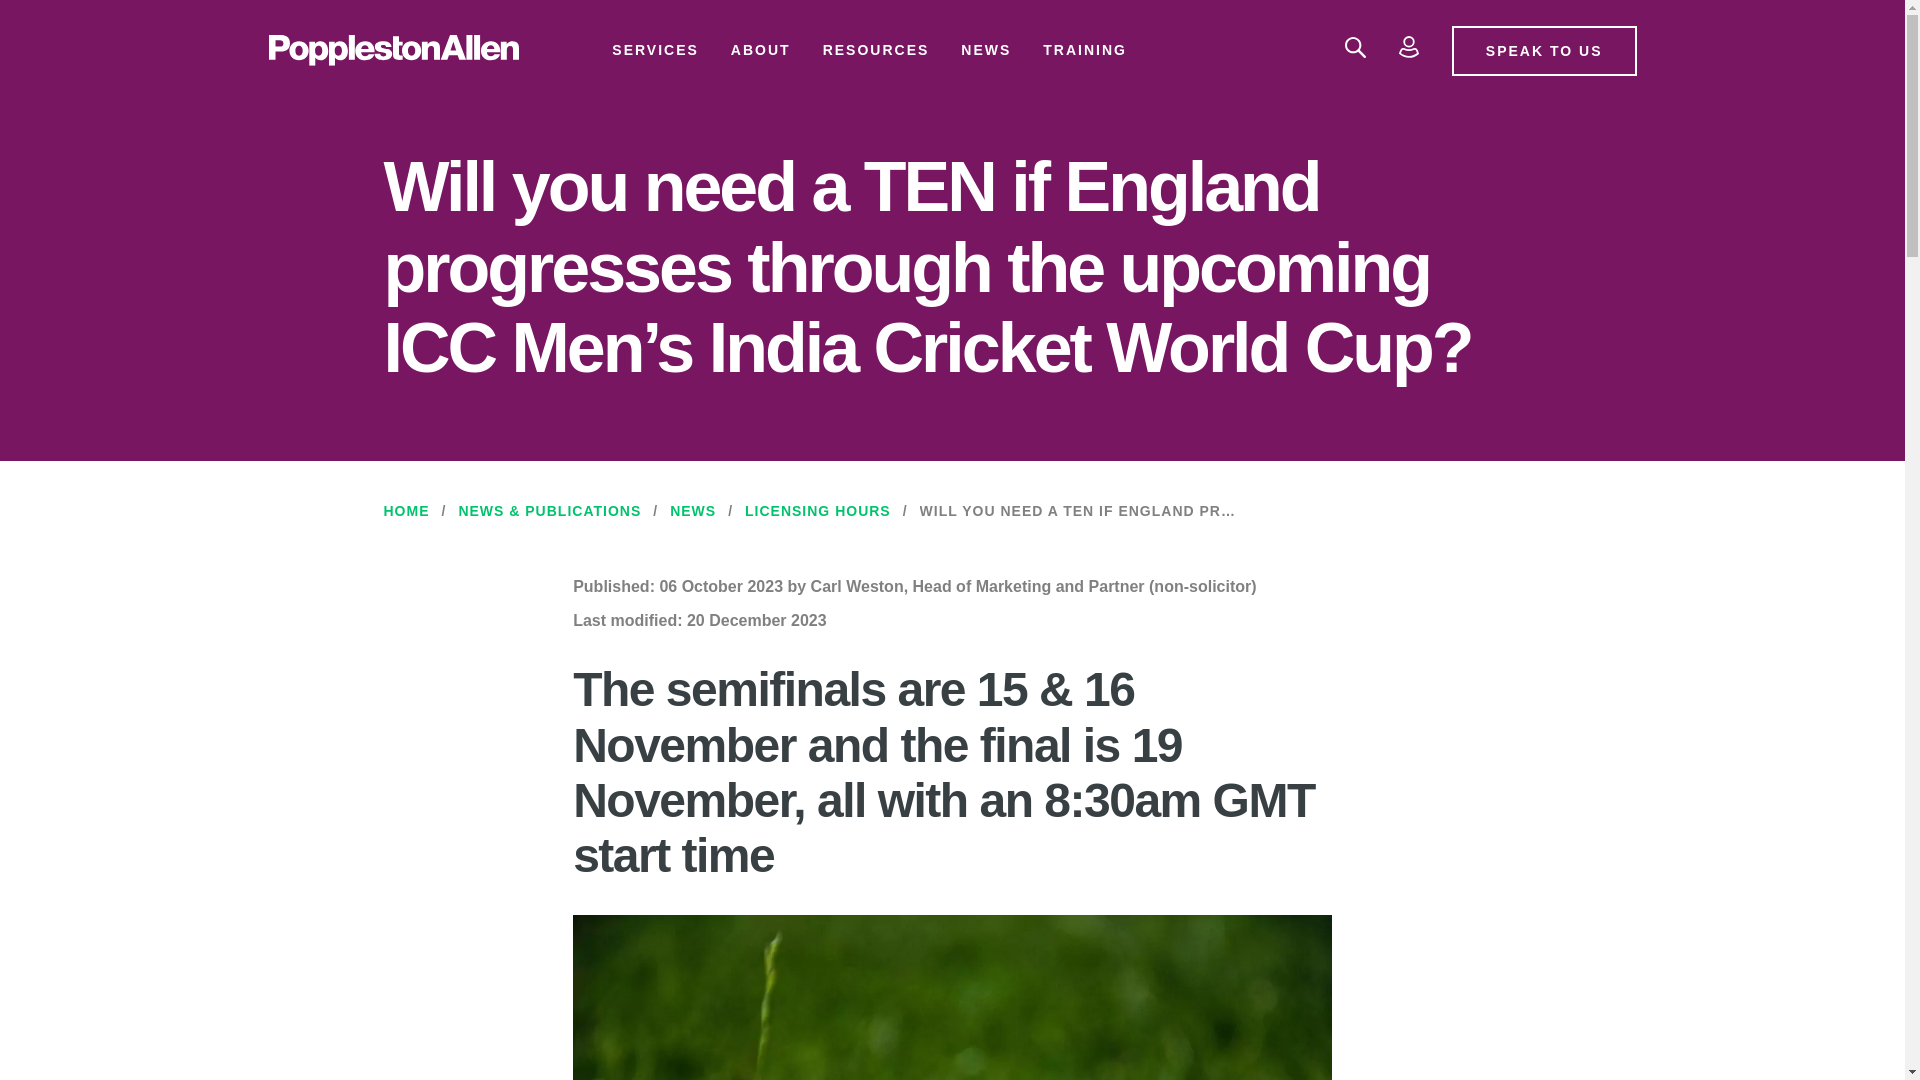 Image resolution: width=1920 pixels, height=1080 pixels. Describe the element at coordinates (693, 511) in the screenshot. I see `Go to the News category archives.` at that location.